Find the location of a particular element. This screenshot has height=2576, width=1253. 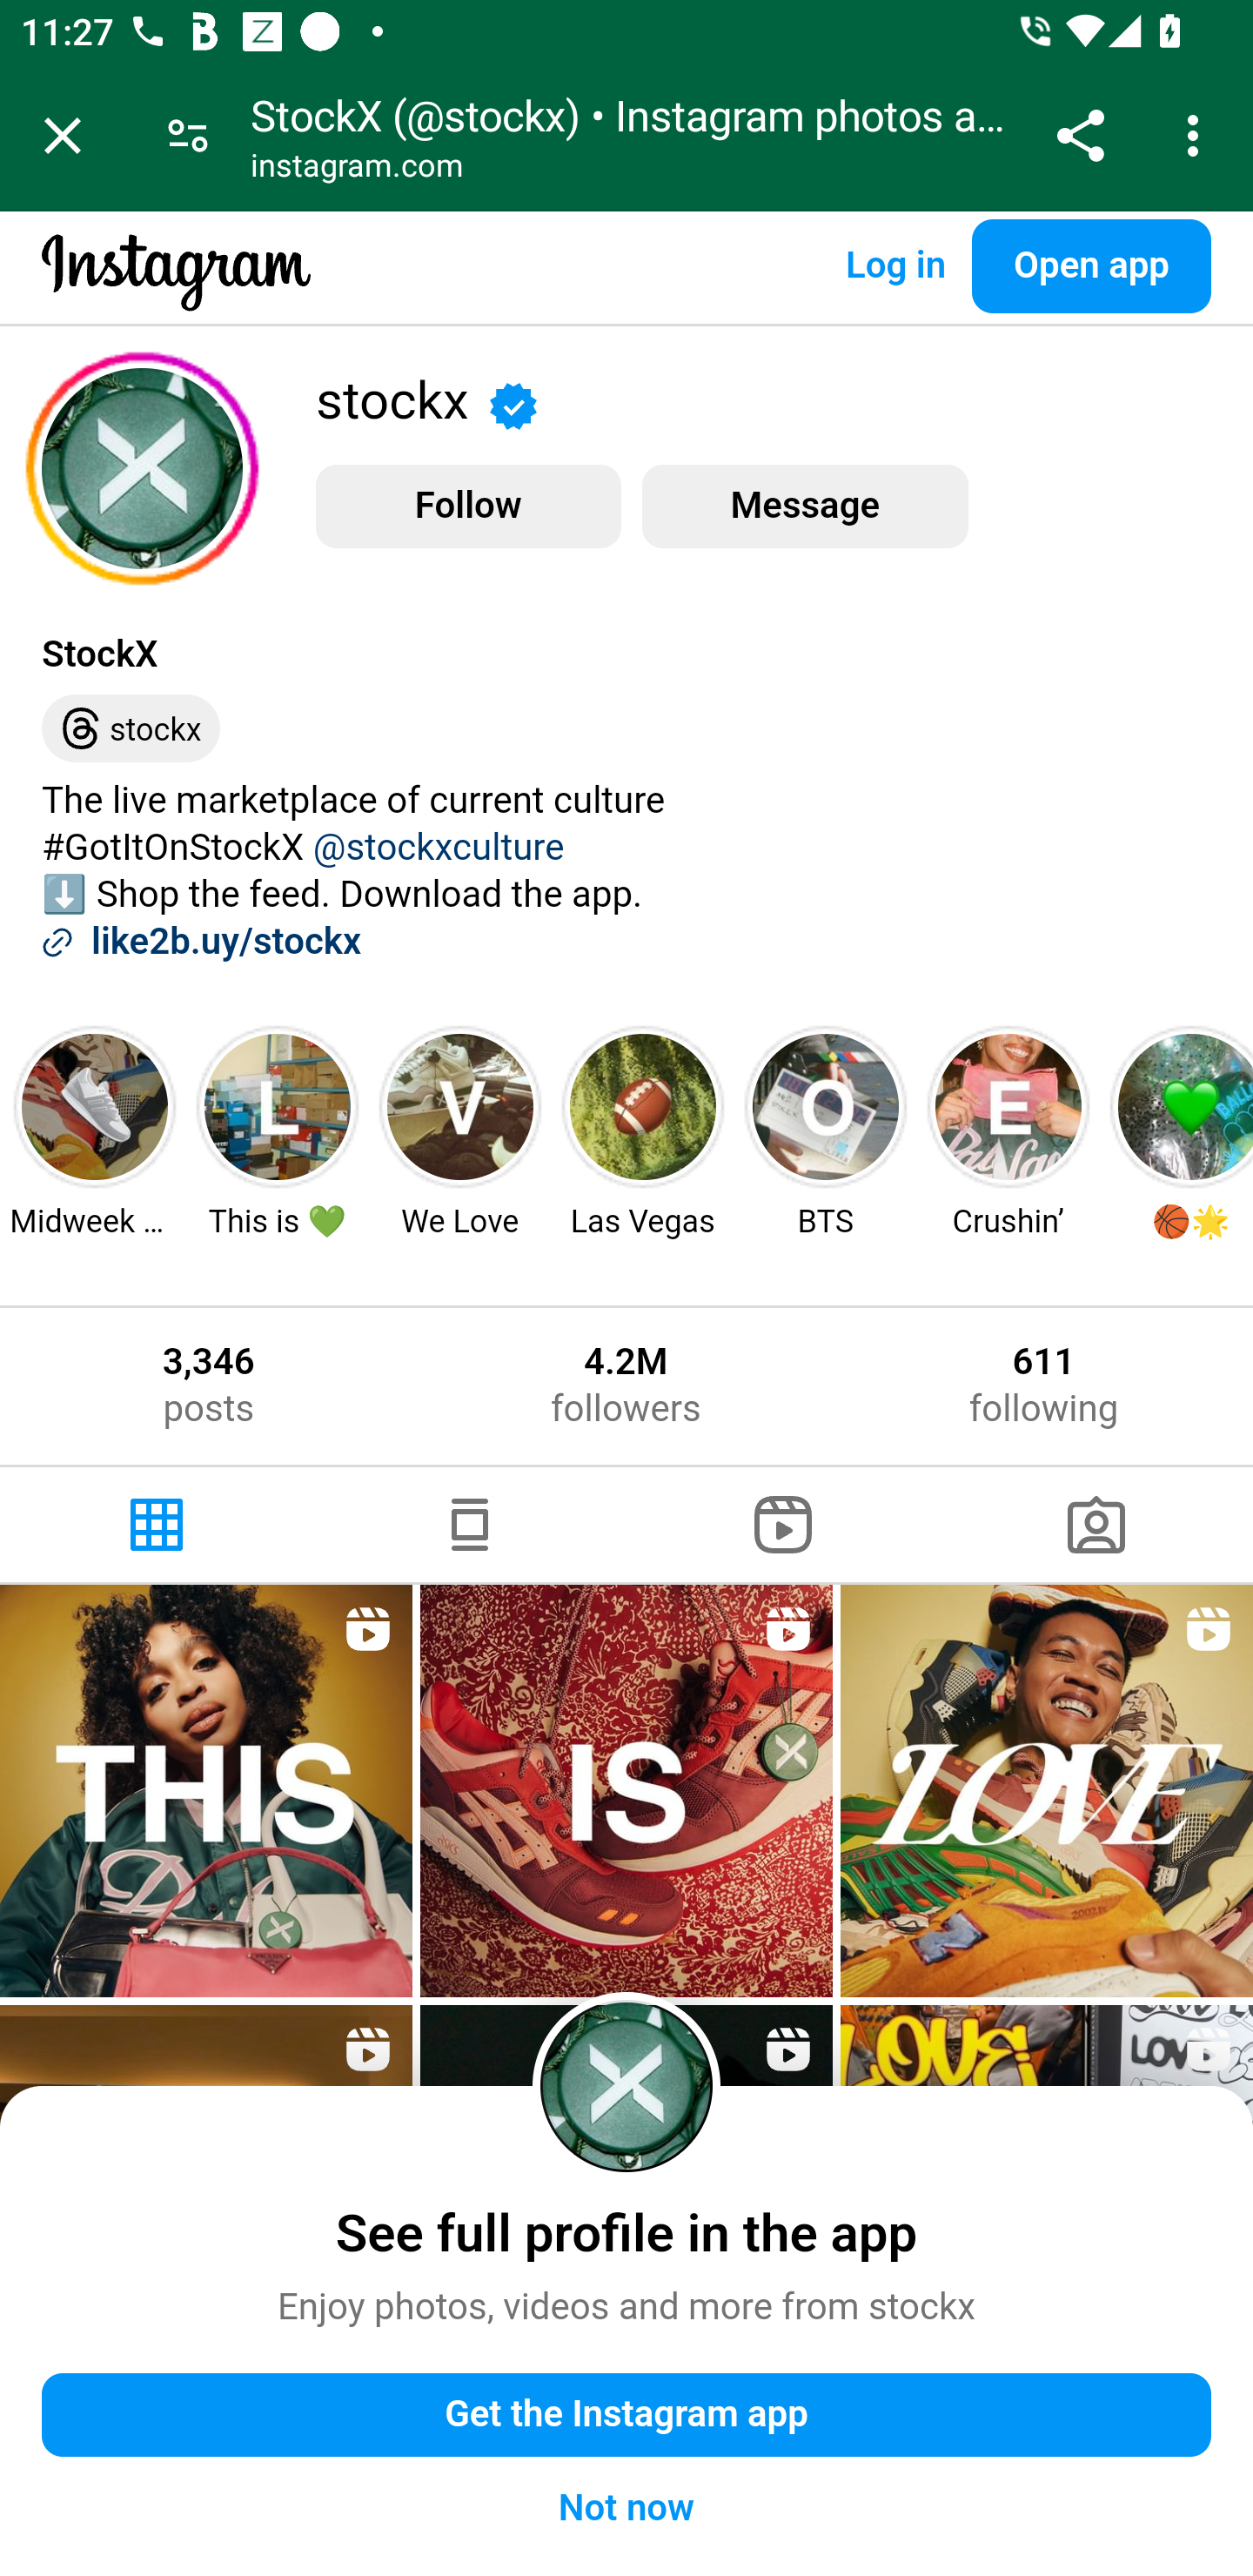

Midweek Heat's profile picture is located at coordinates (95, 1105).